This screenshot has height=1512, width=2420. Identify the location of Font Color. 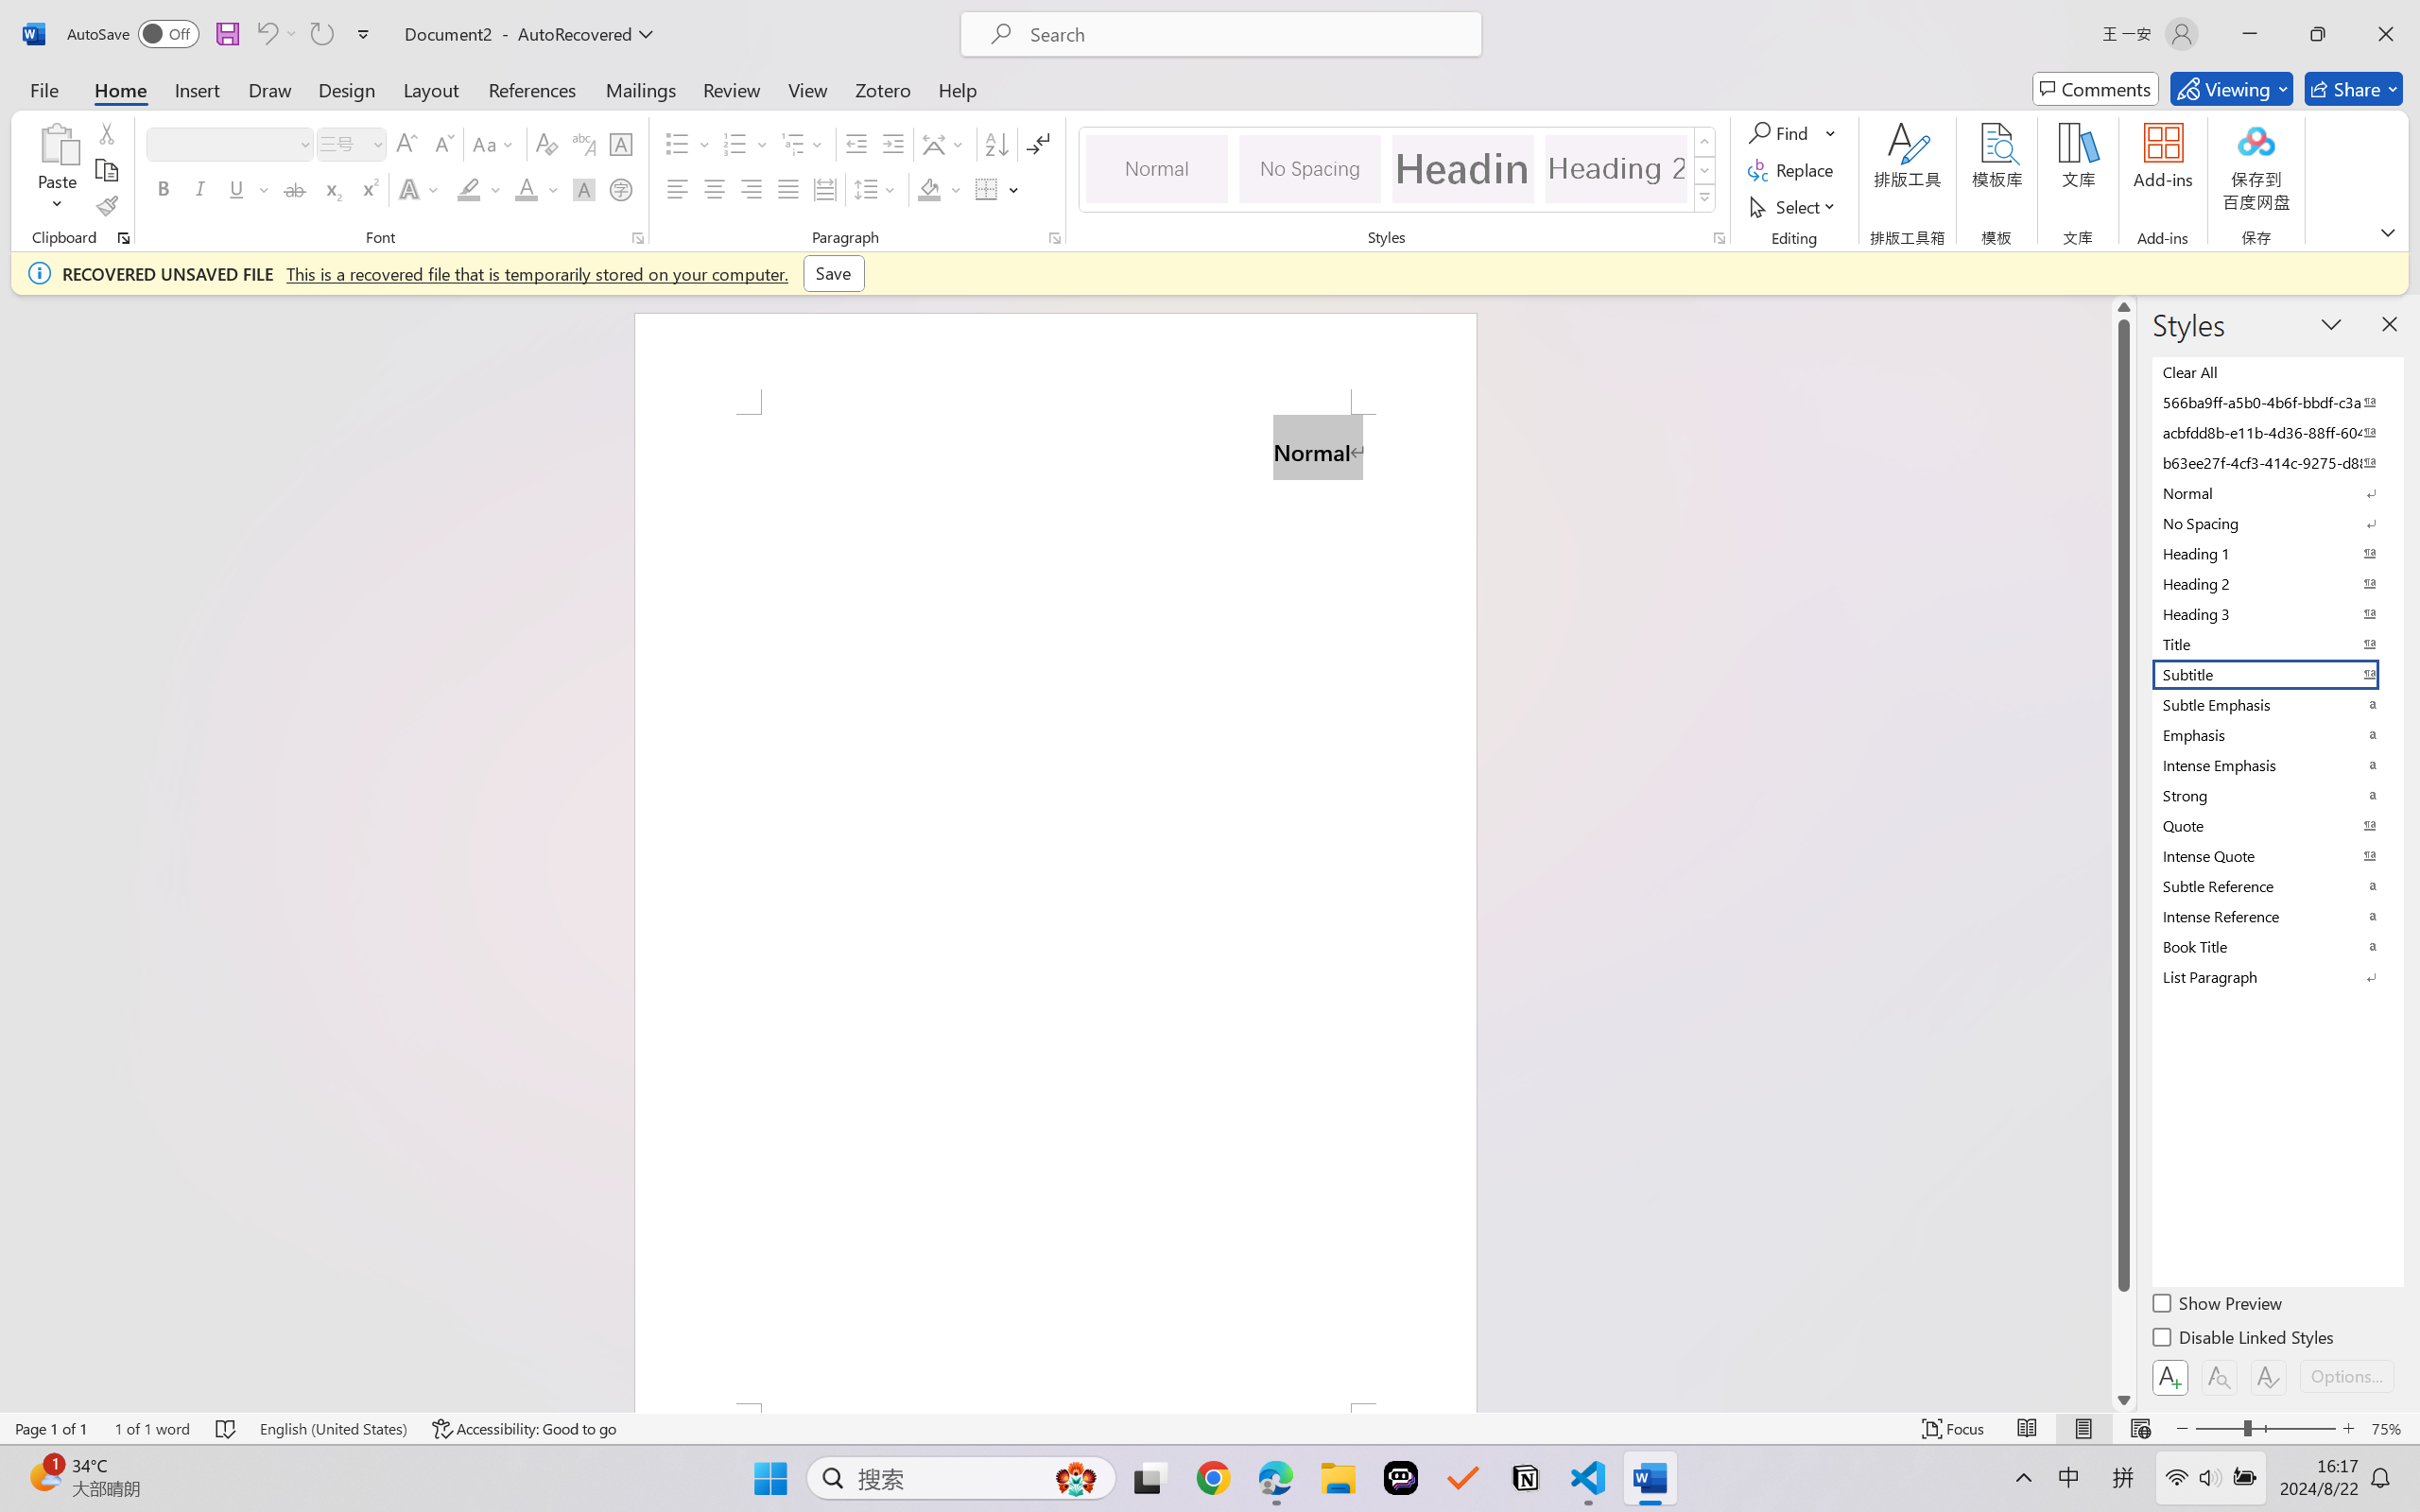
(537, 189).